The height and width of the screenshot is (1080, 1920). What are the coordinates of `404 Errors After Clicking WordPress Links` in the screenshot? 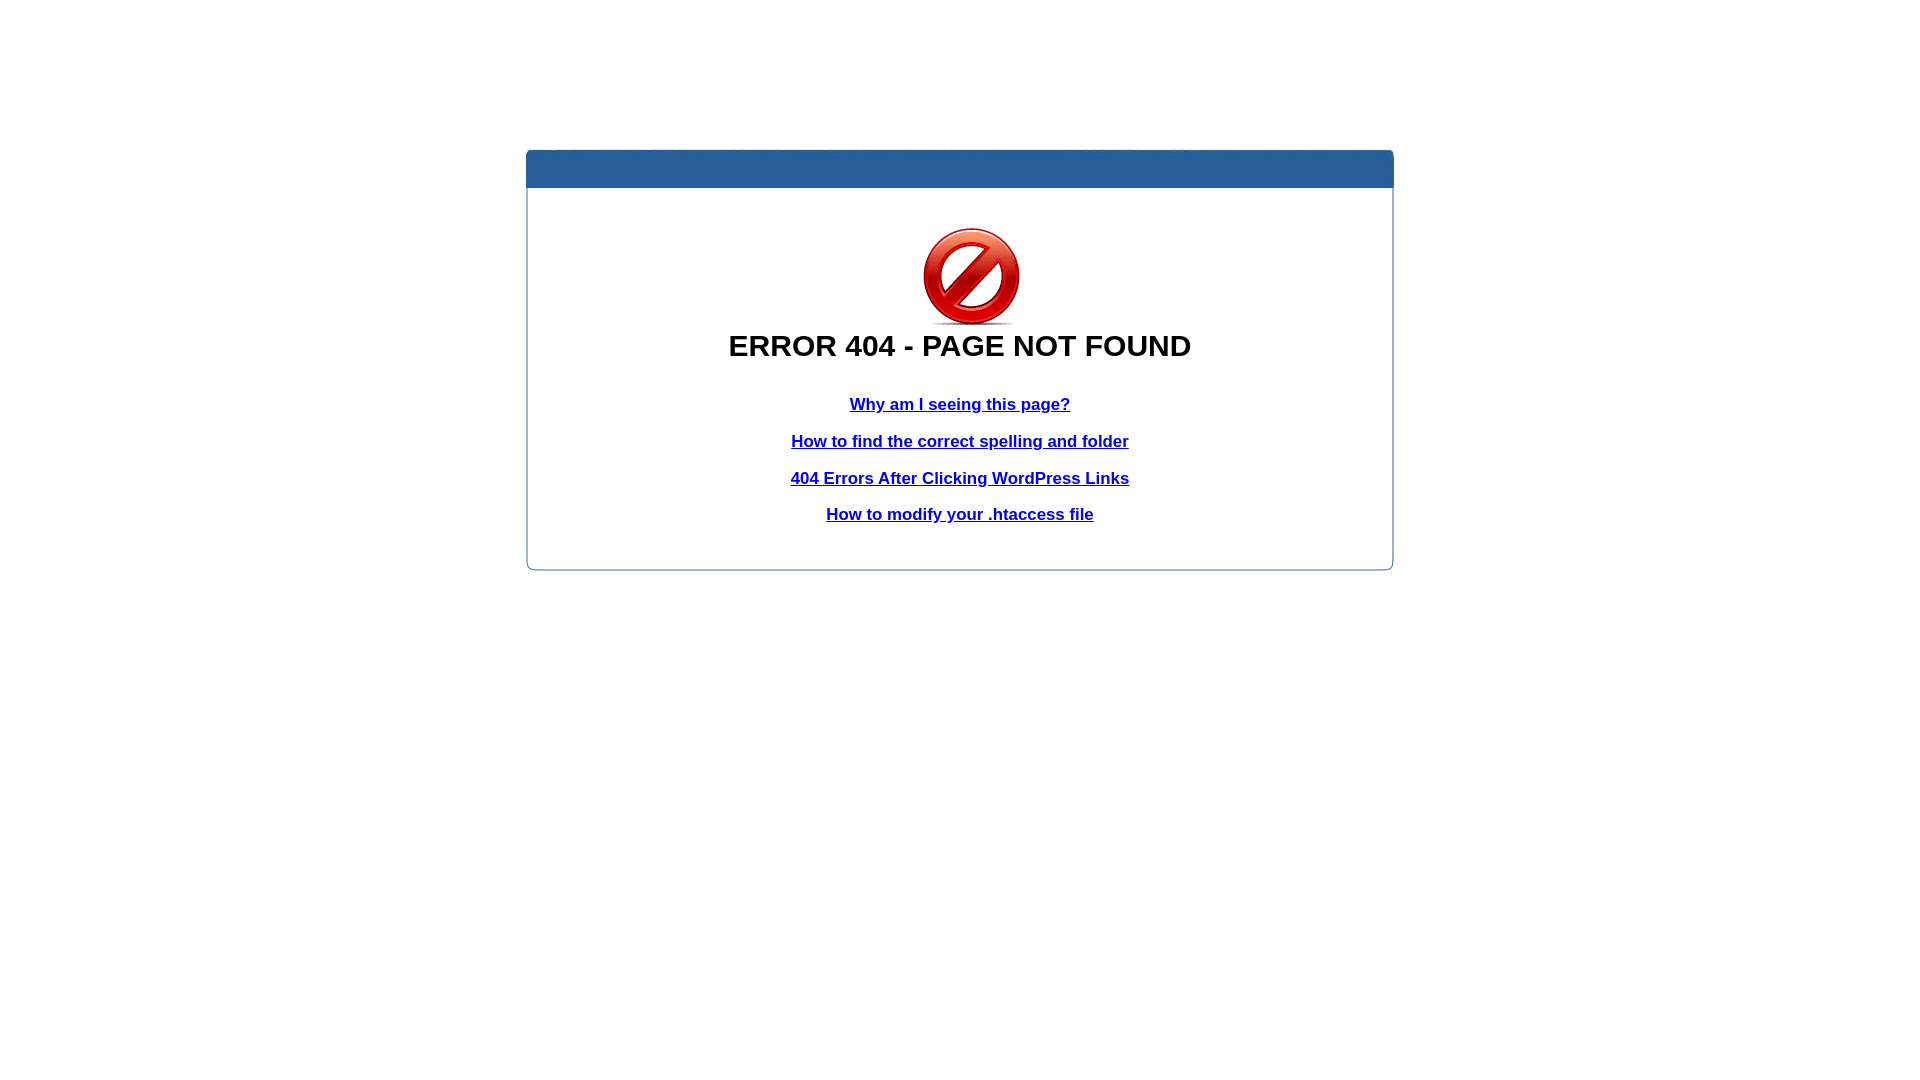 It's located at (960, 478).